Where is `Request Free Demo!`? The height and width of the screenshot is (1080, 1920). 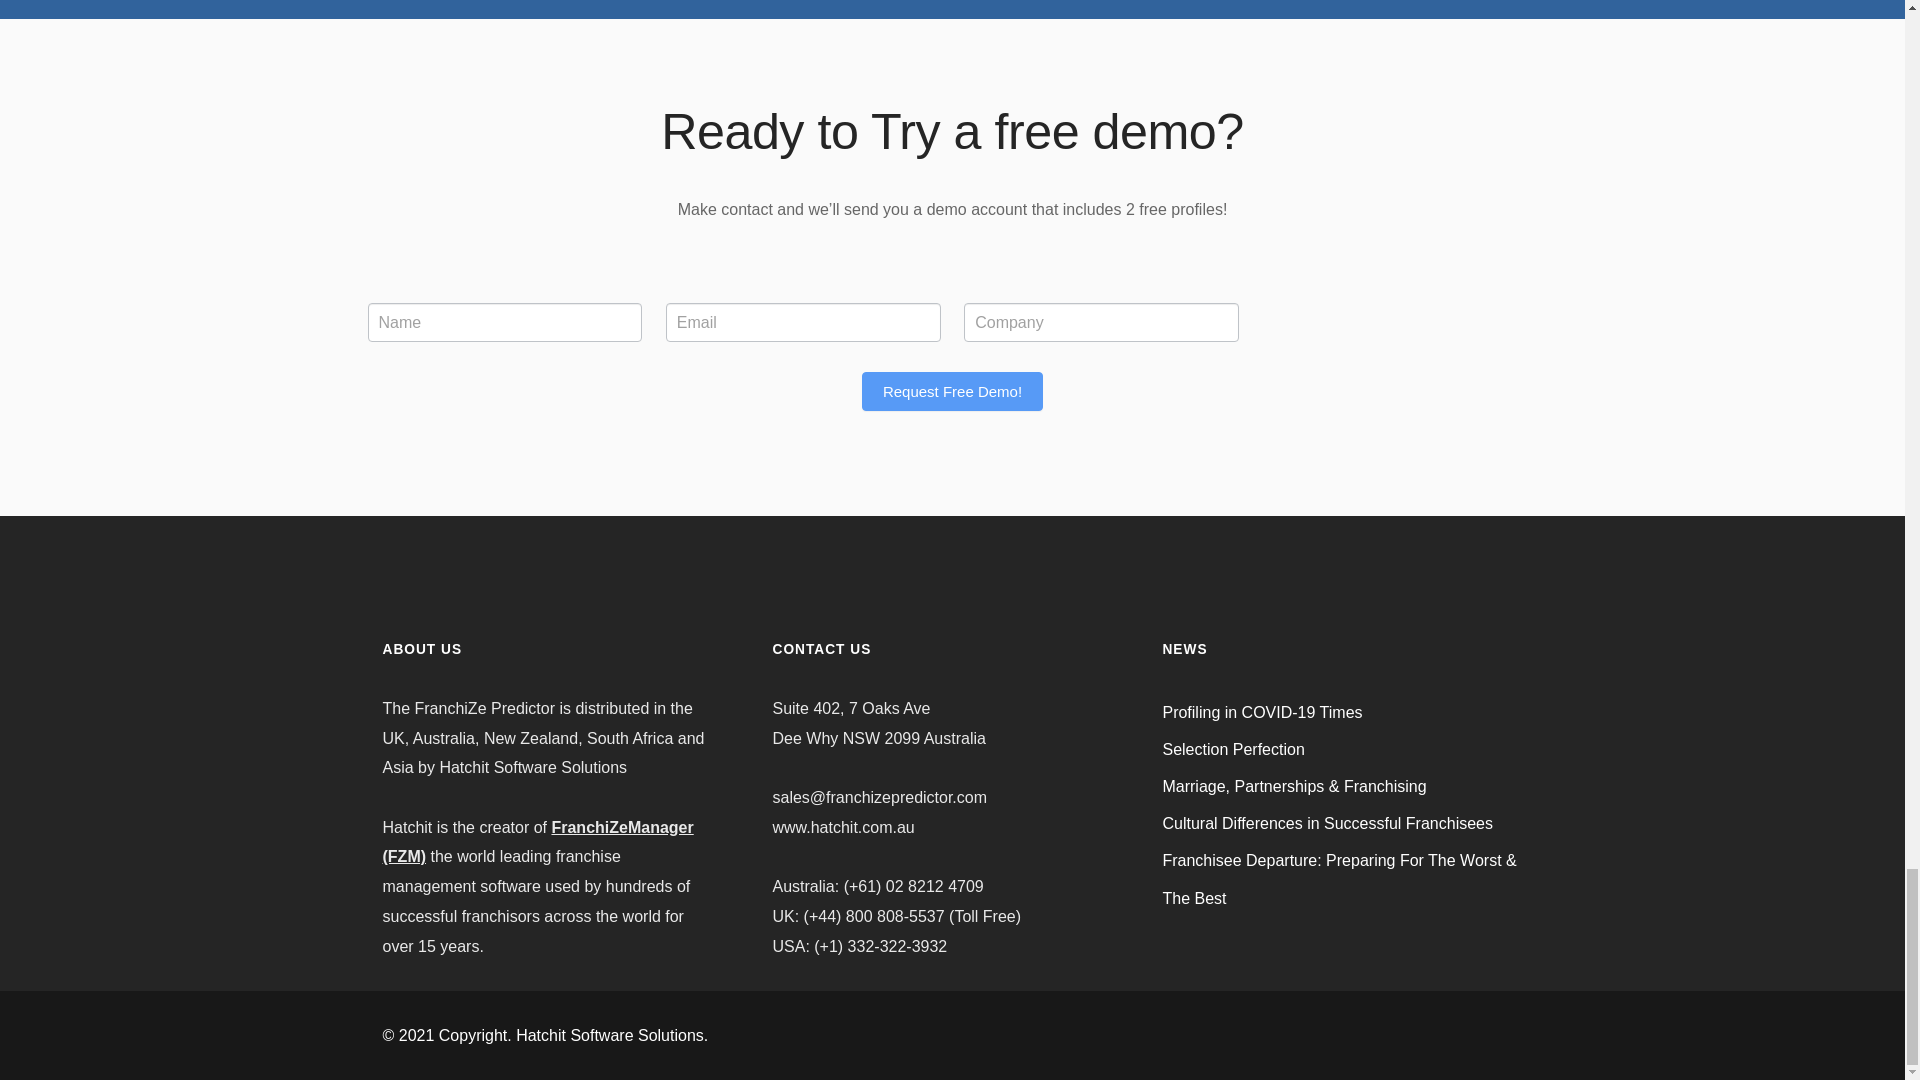
Request Free Demo! is located at coordinates (952, 391).